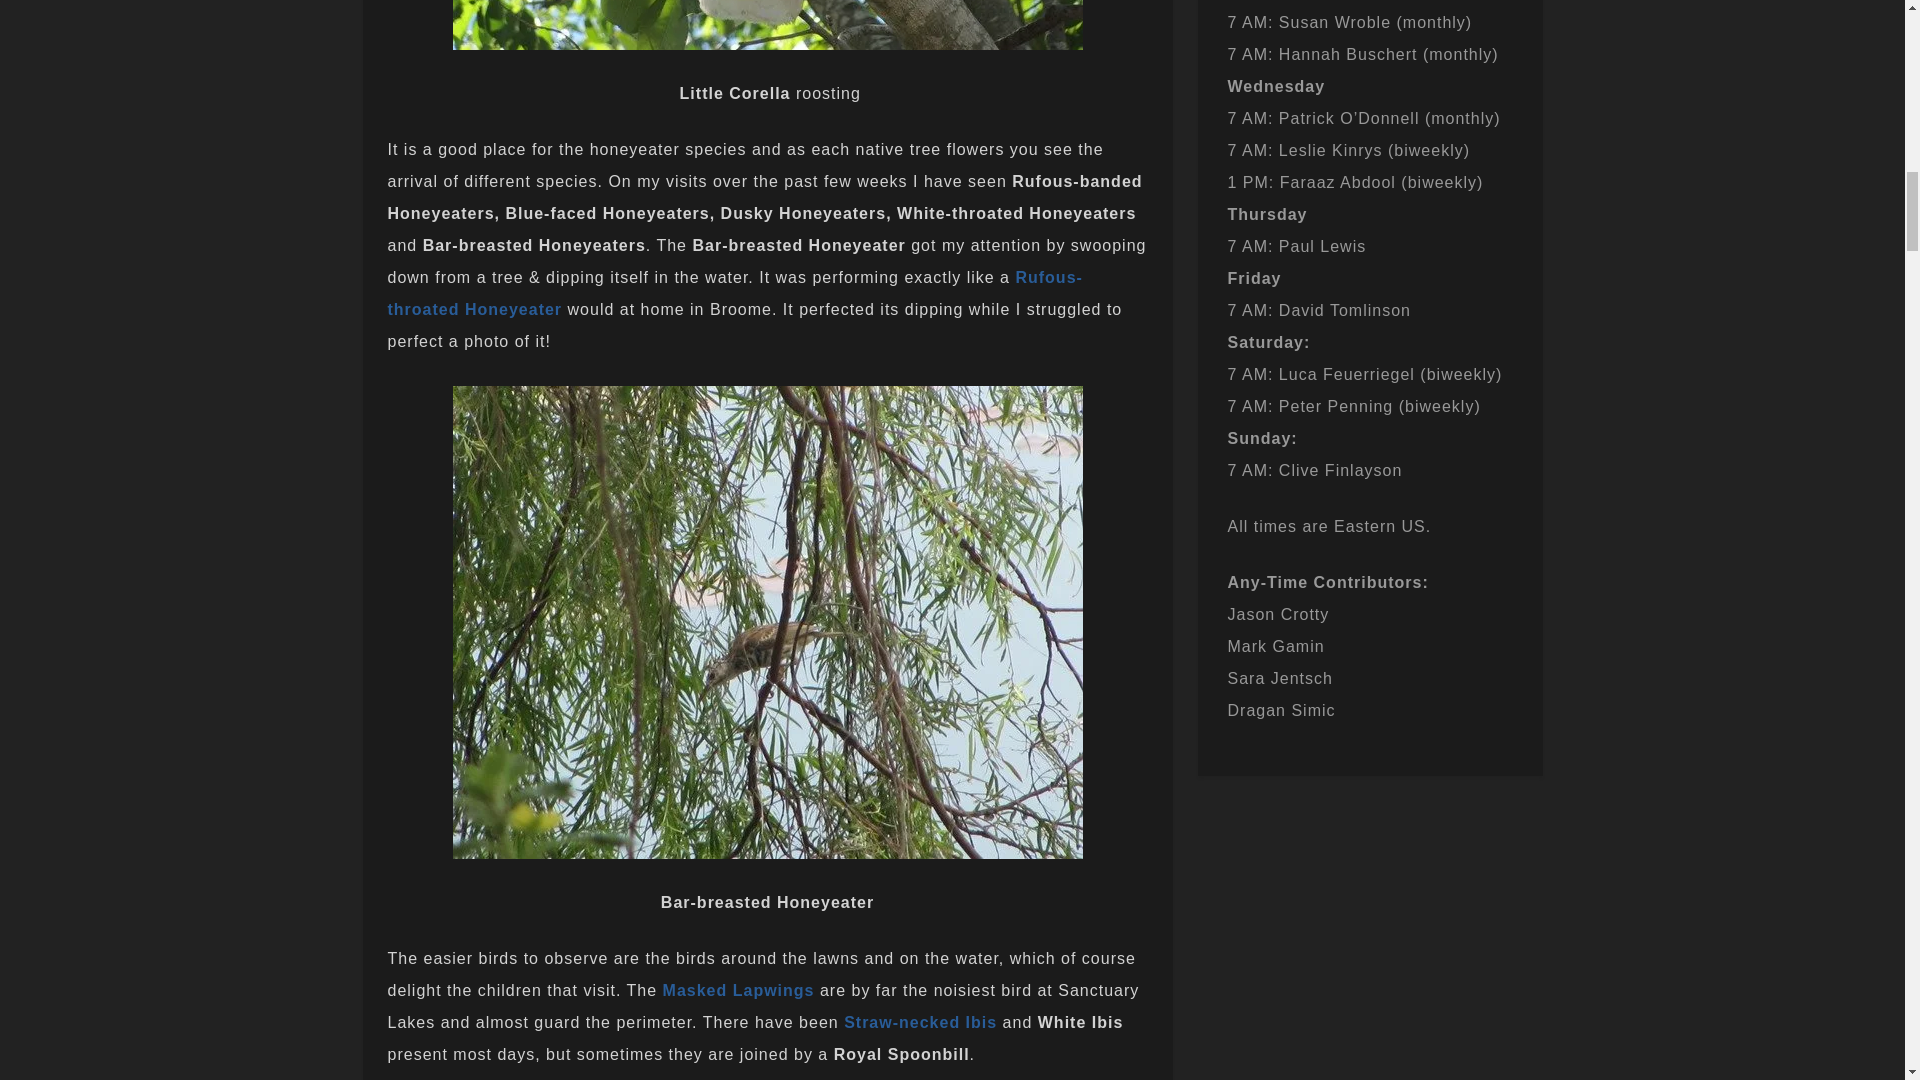  What do you see at coordinates (920, 1022) in the screenshot?
I see `Straw-necked Ibis` at bounding box center [920, 1022].